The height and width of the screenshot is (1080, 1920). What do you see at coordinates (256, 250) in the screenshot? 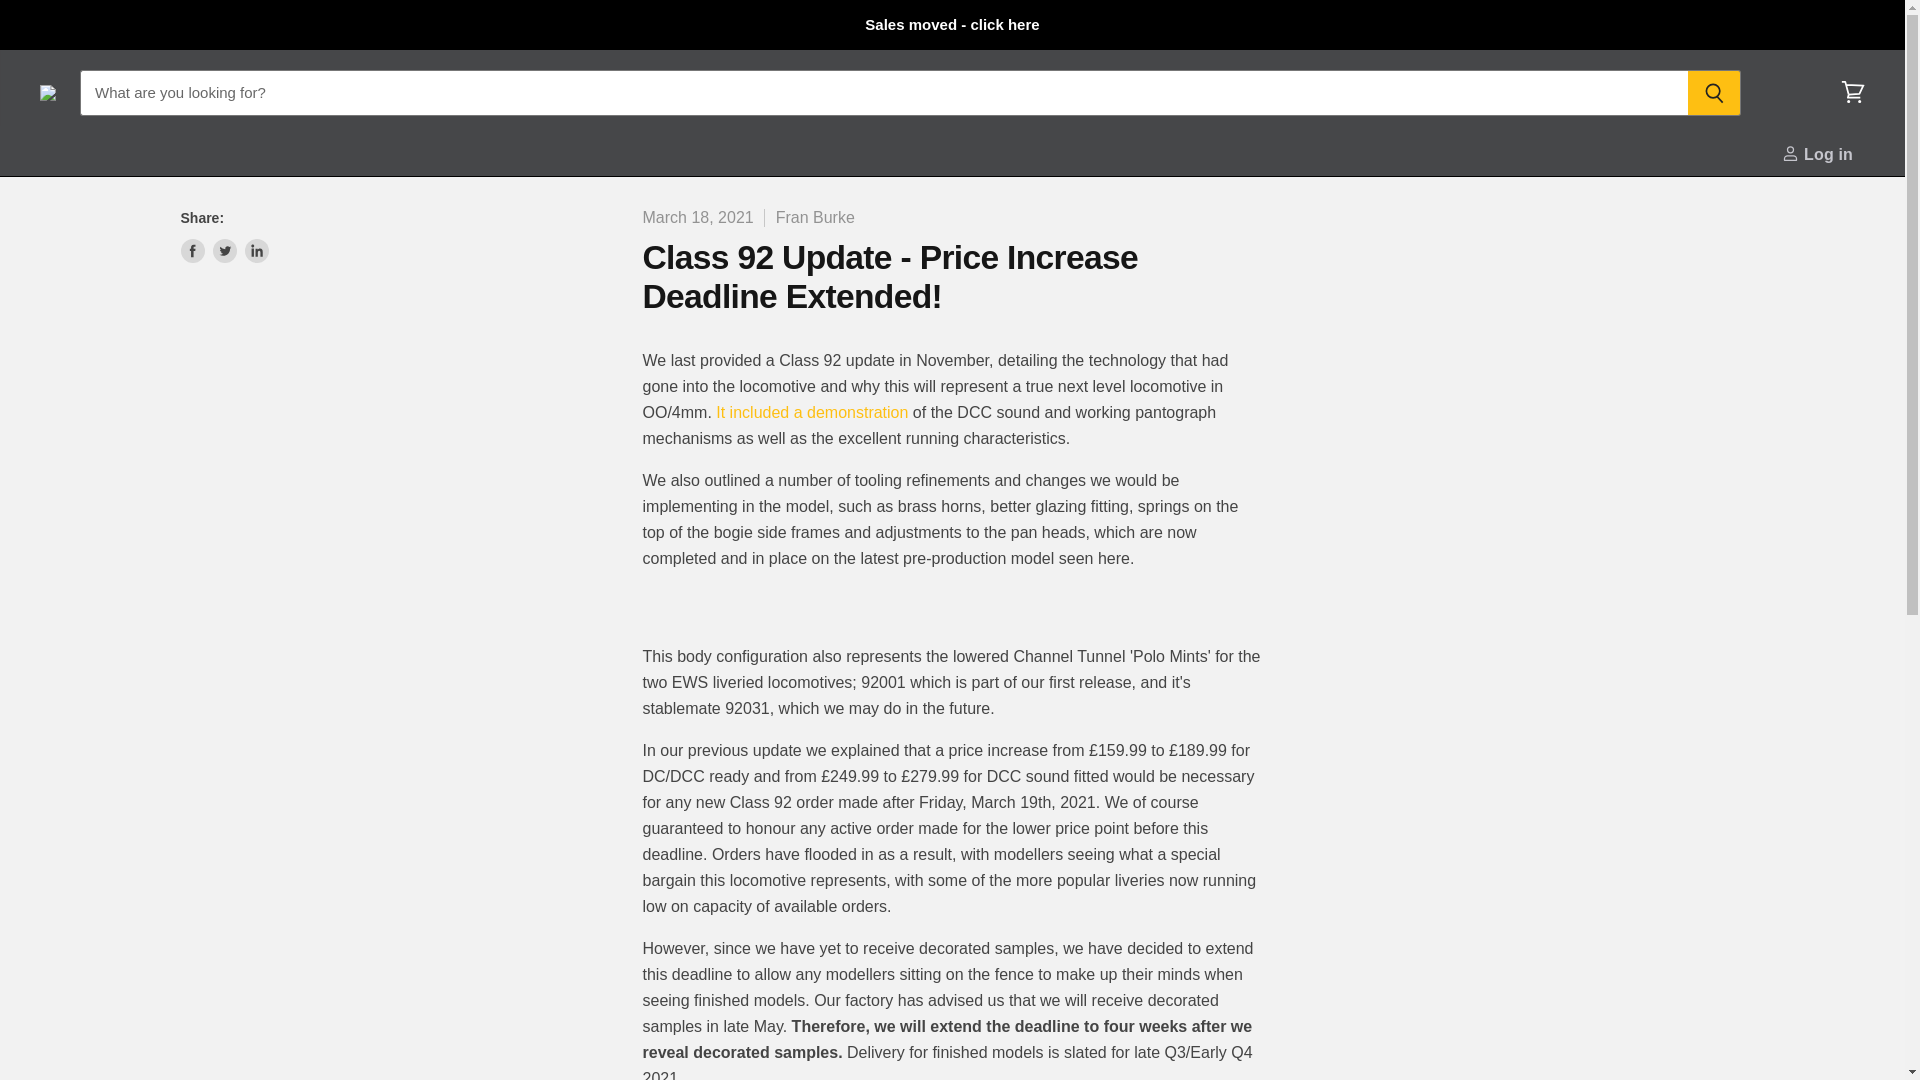
I see `Share on LinkedIn` at bounding box center [256, 250].